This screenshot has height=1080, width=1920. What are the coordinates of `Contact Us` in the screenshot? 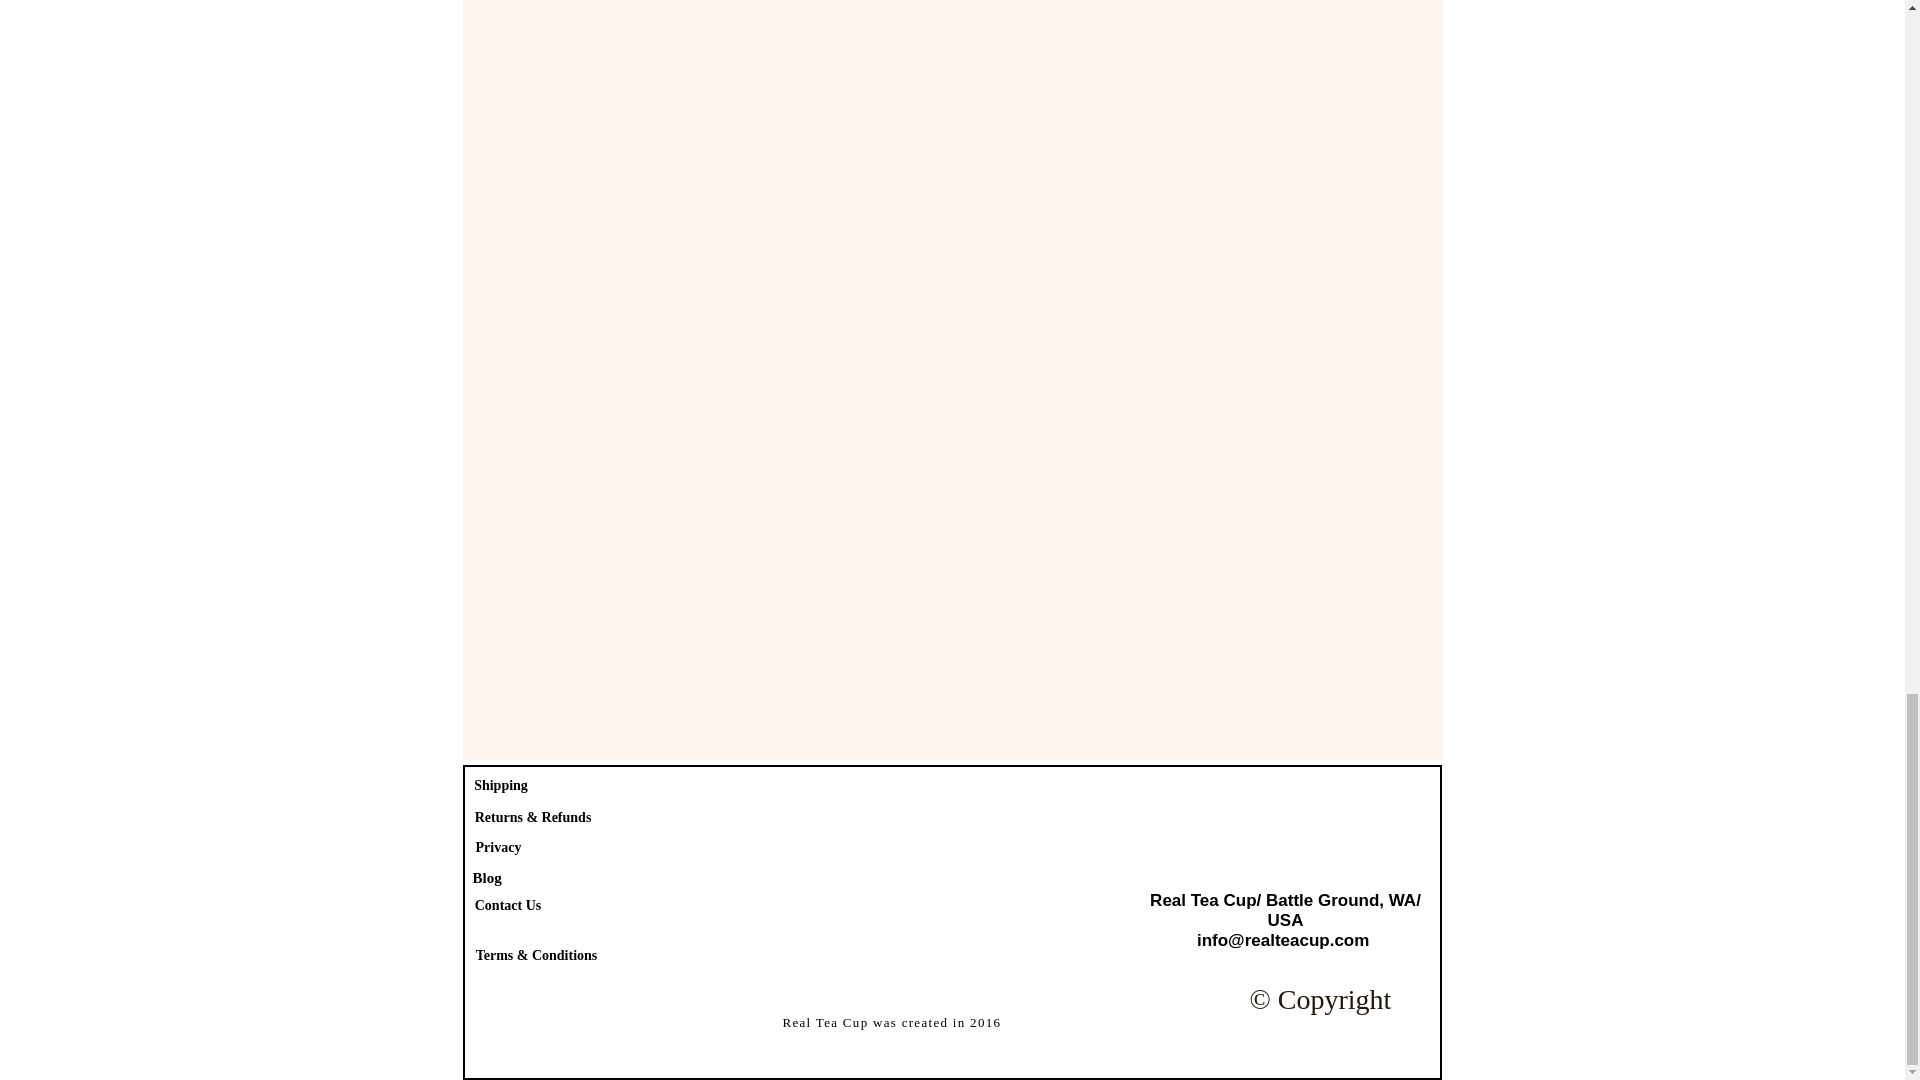 It's located at (507, 906).